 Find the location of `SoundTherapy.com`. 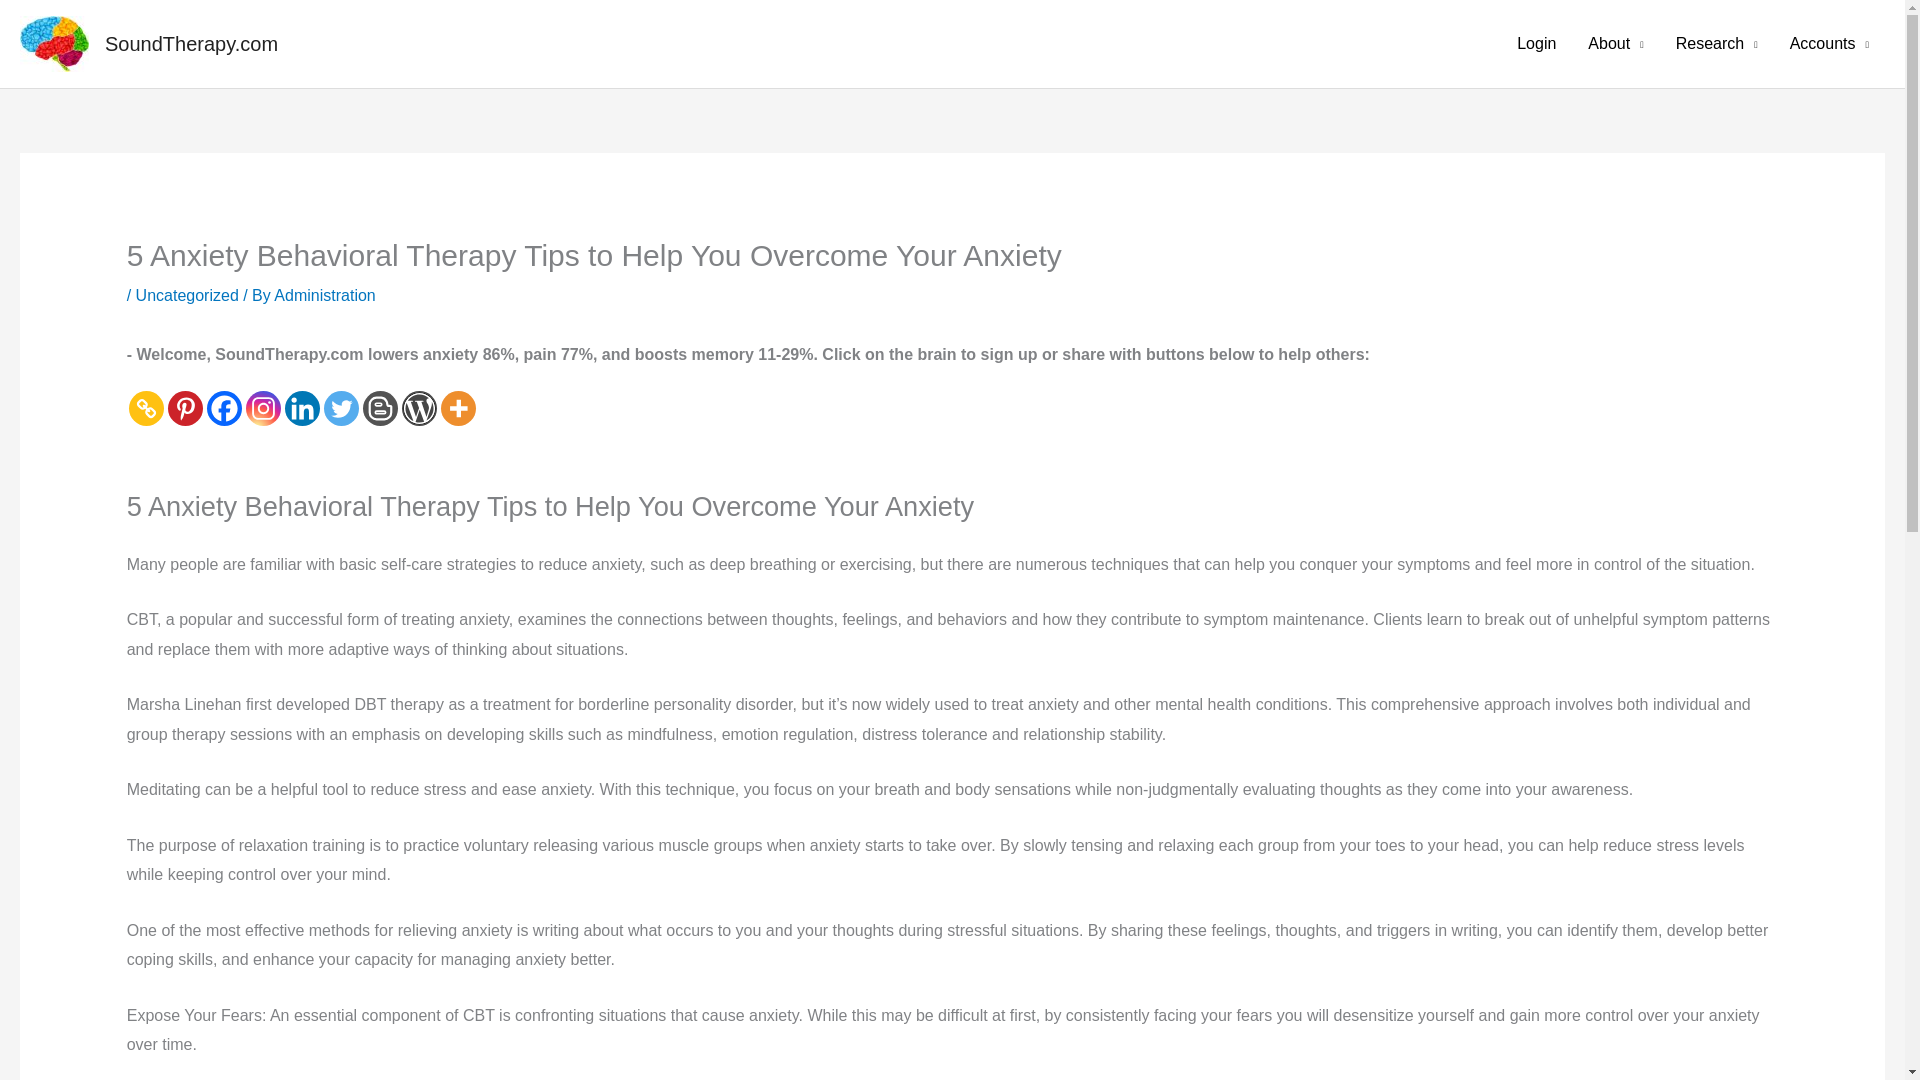

SoundTherapy.com is located at coordinates (192, 44).